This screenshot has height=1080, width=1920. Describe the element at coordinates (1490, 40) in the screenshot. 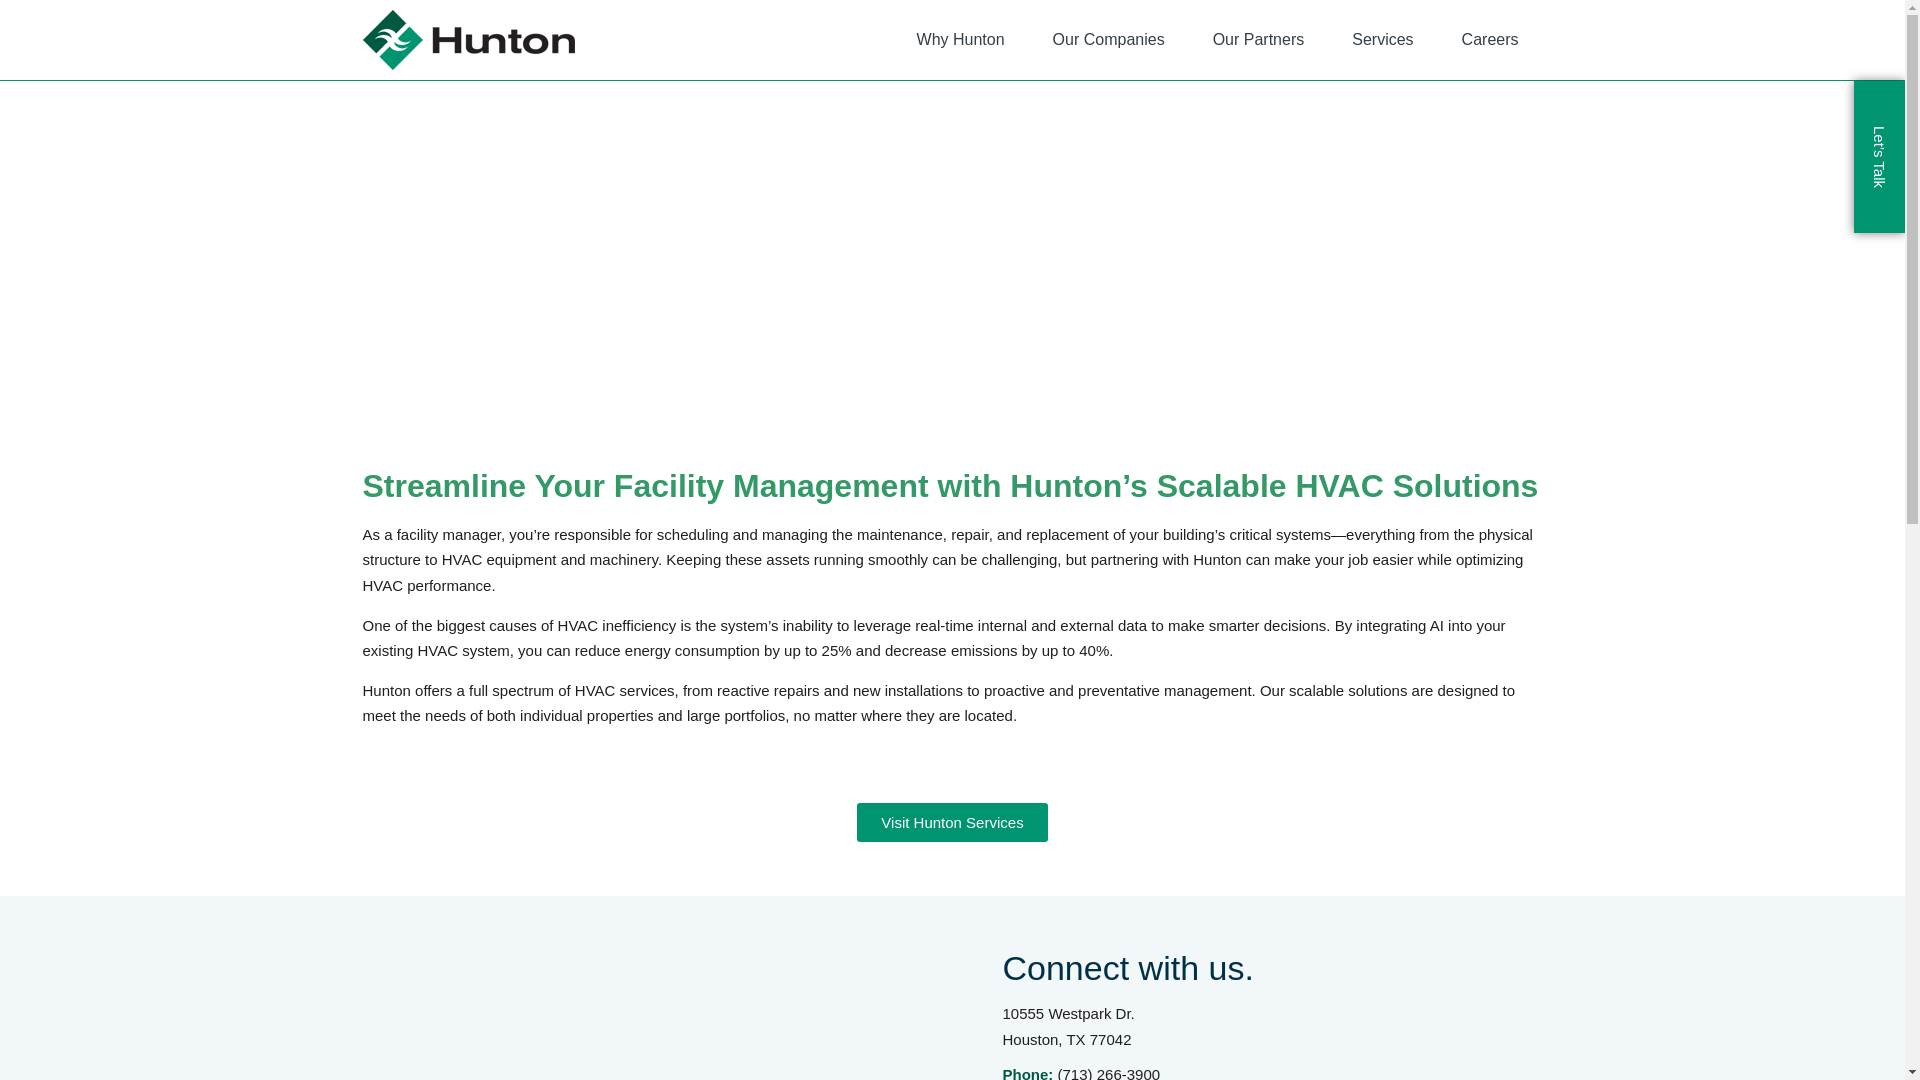

I see `Careers` at that location.